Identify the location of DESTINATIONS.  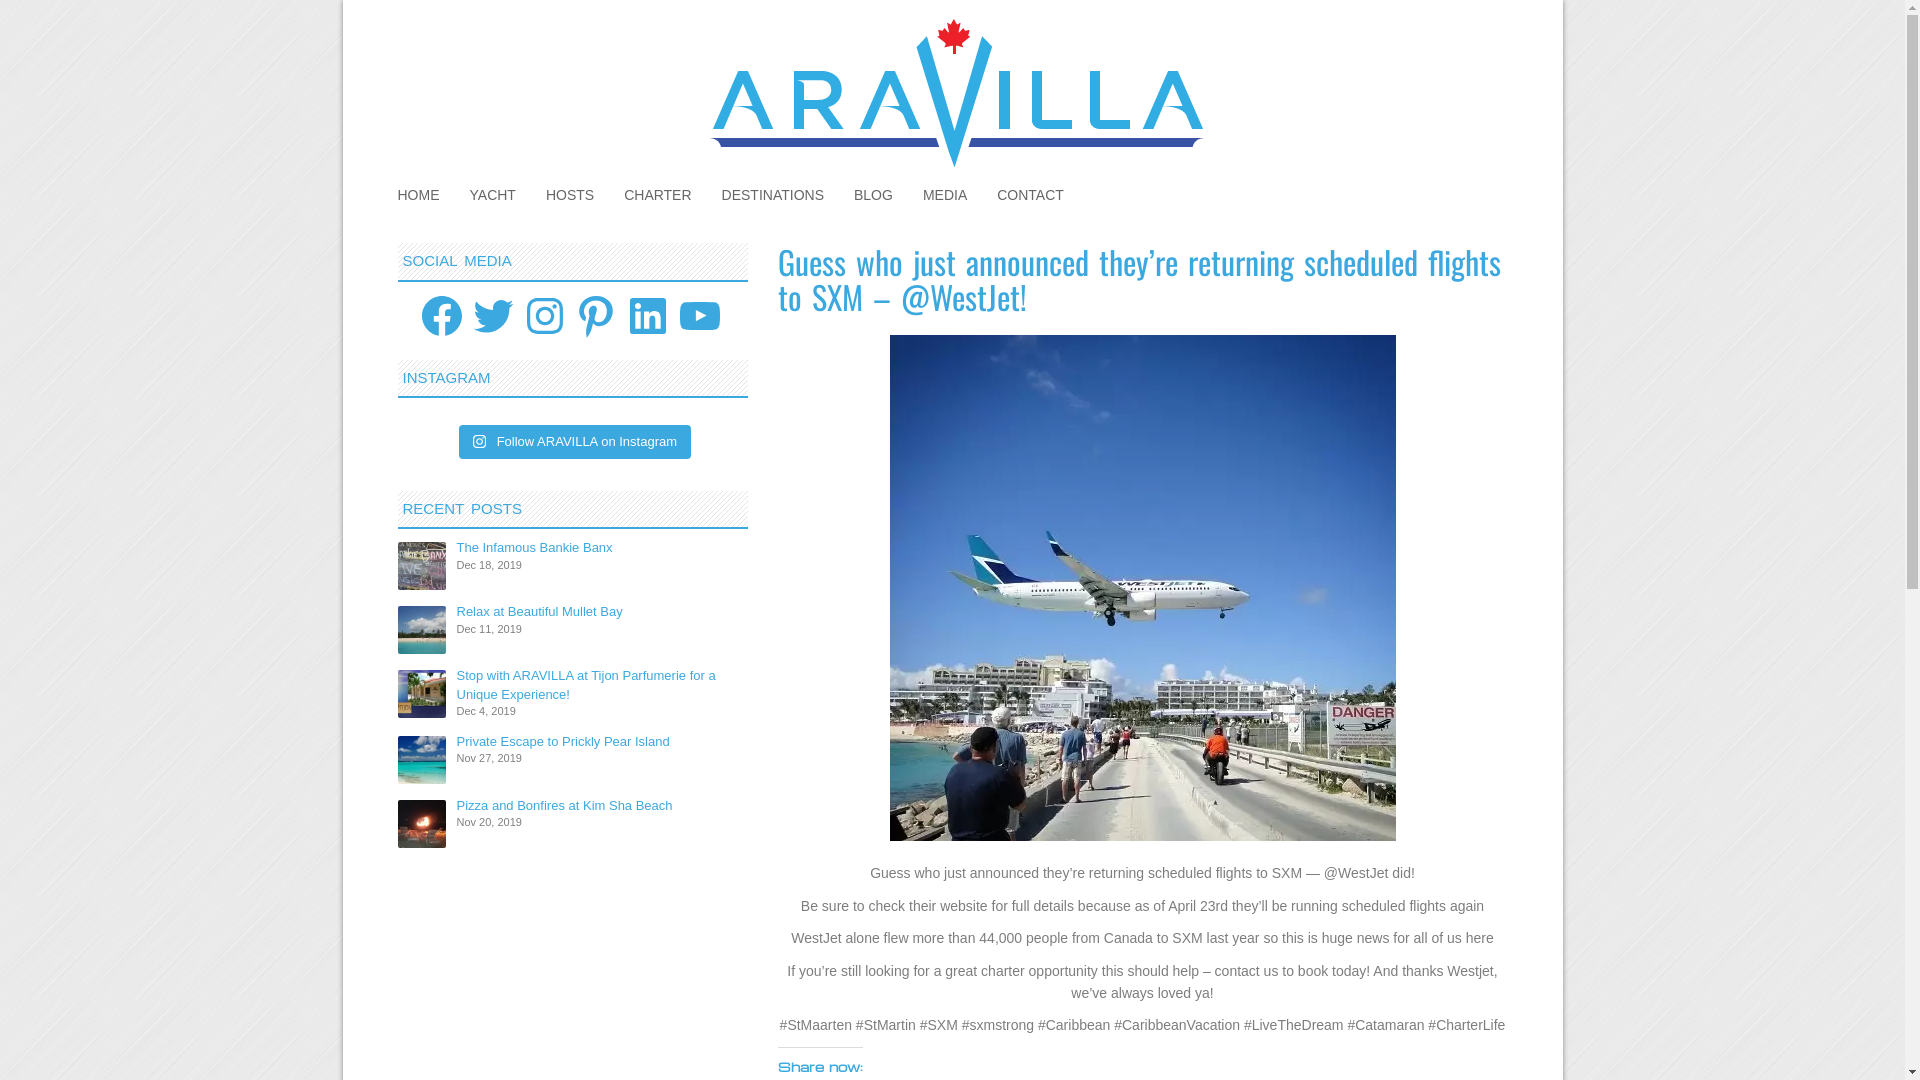
(773, 195).